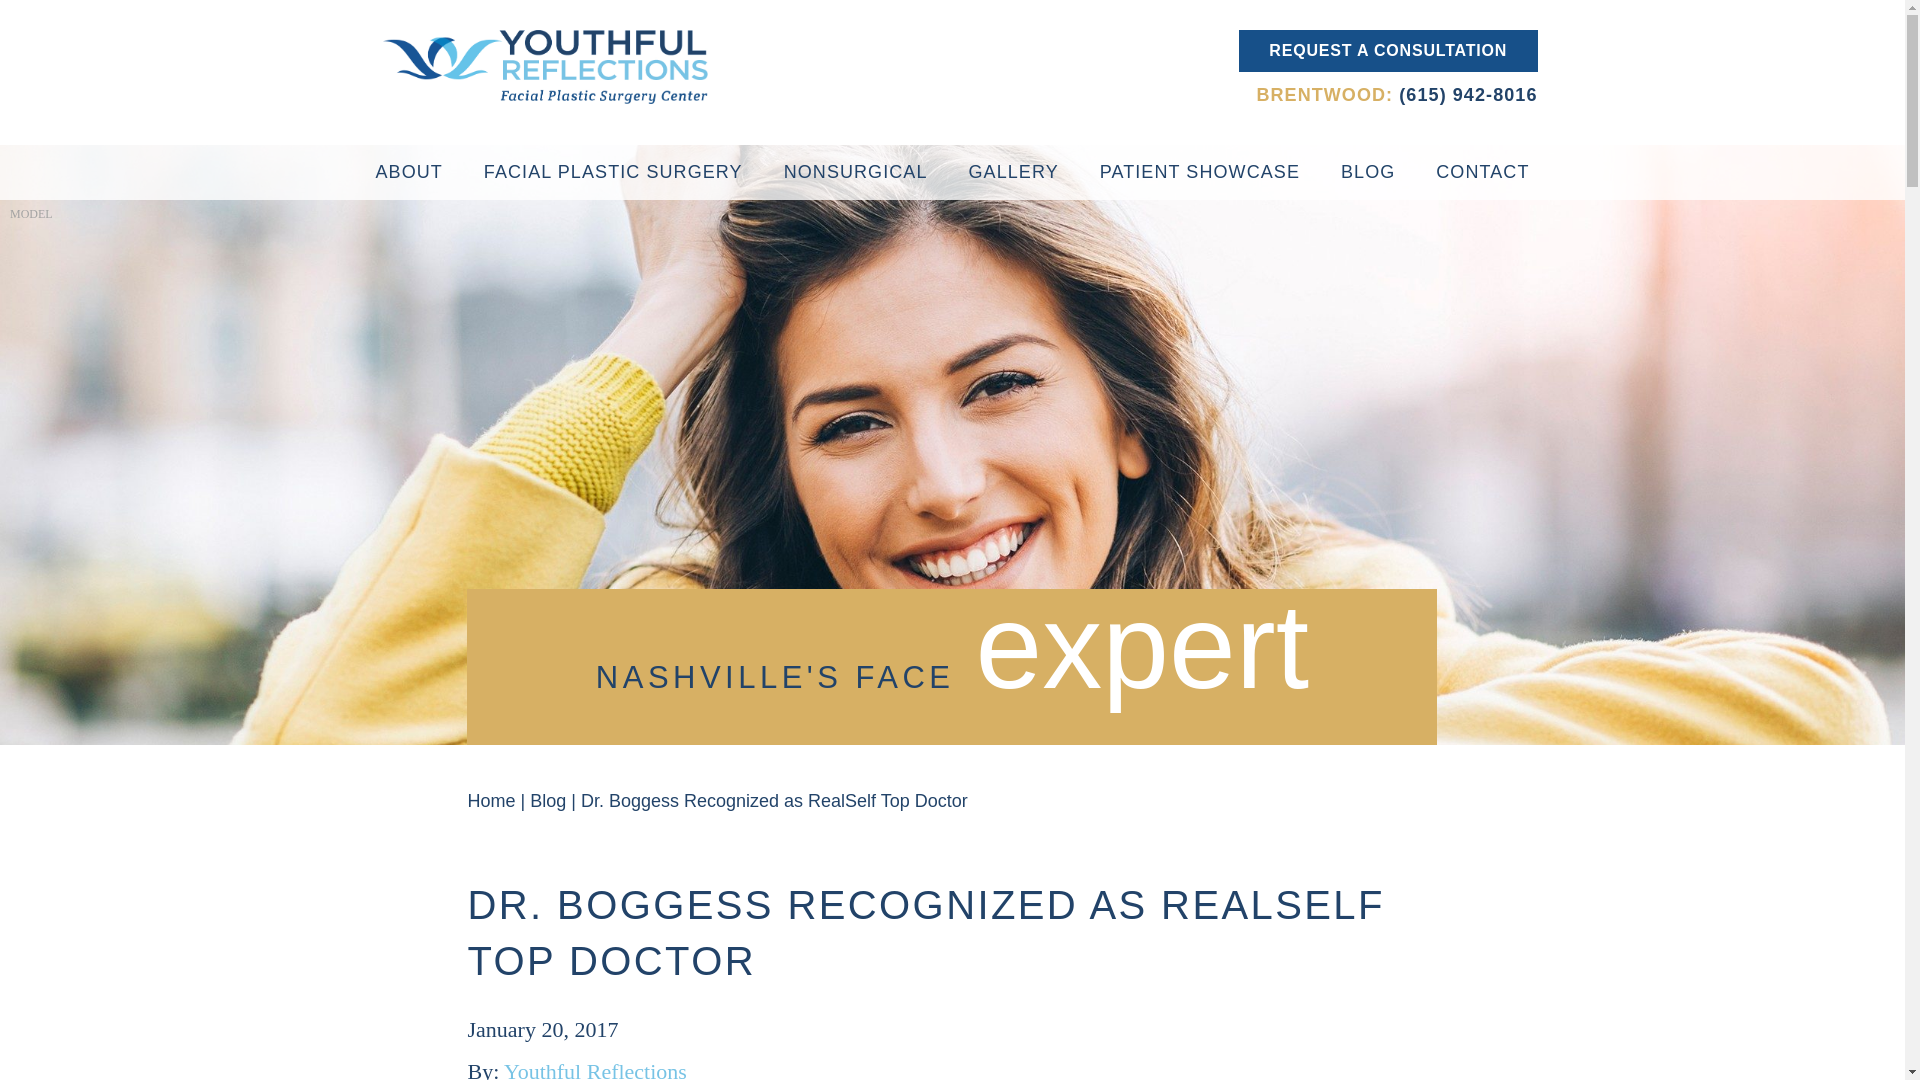 The height and width of the screenshot is (1080, 1920). Describe the element at coordinates (595, 1070) in the screenshot. I see `Youthful Reflections` at that location.